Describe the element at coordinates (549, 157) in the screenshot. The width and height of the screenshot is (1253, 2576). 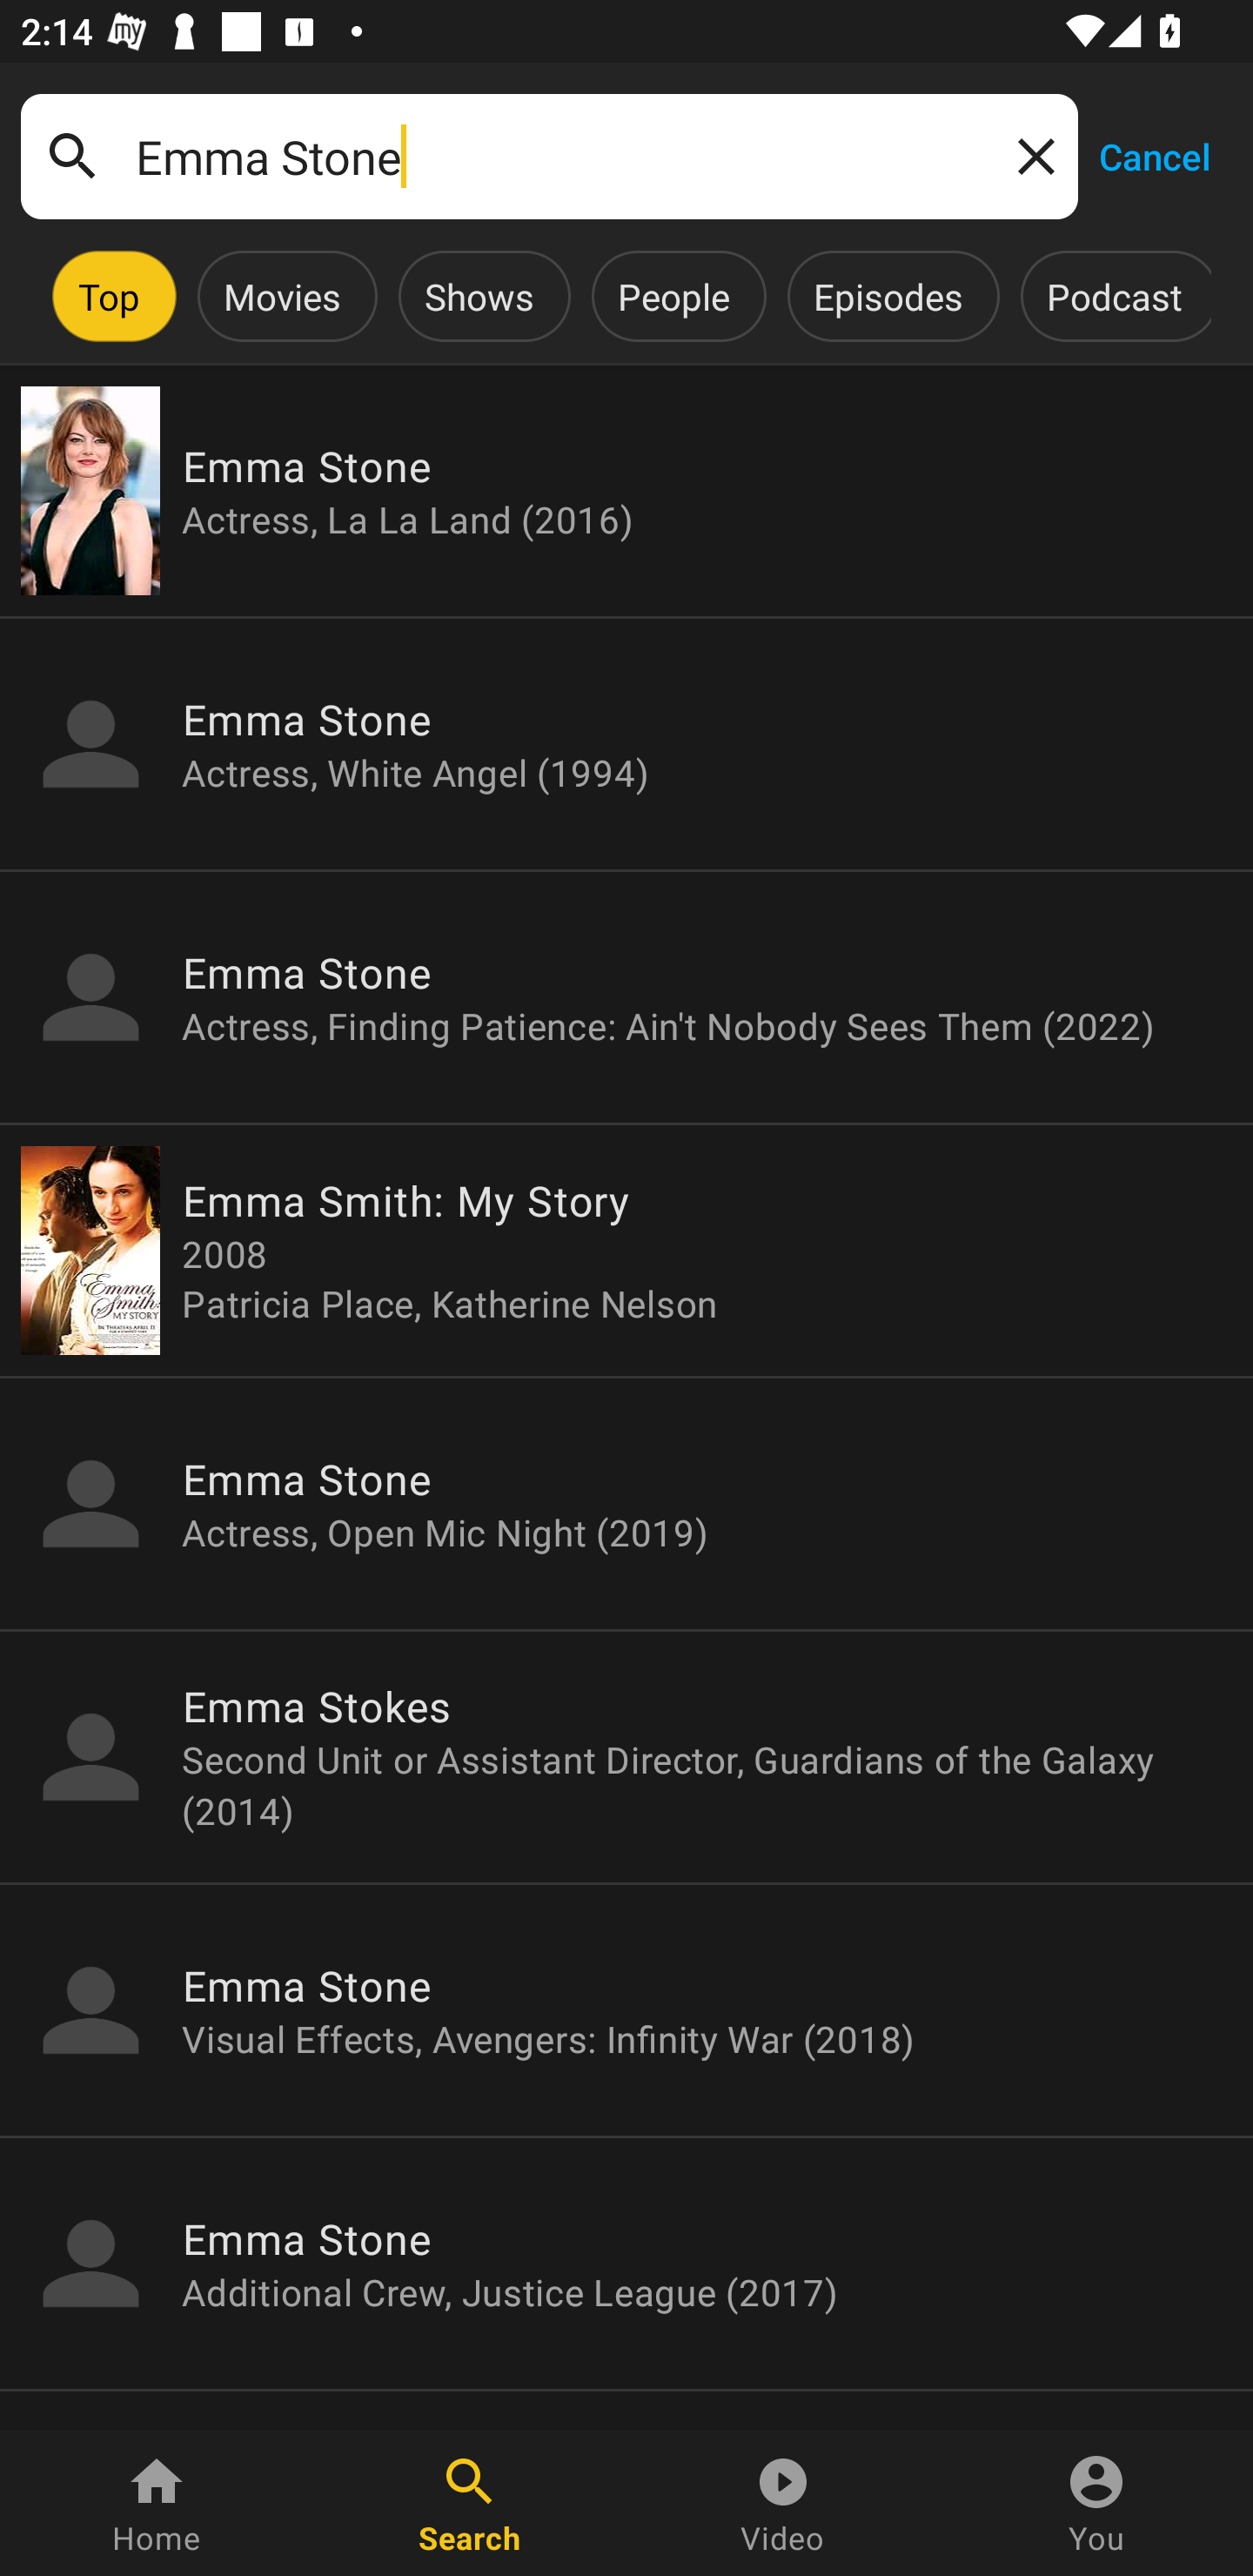
I see `Emma Stone` at that location.